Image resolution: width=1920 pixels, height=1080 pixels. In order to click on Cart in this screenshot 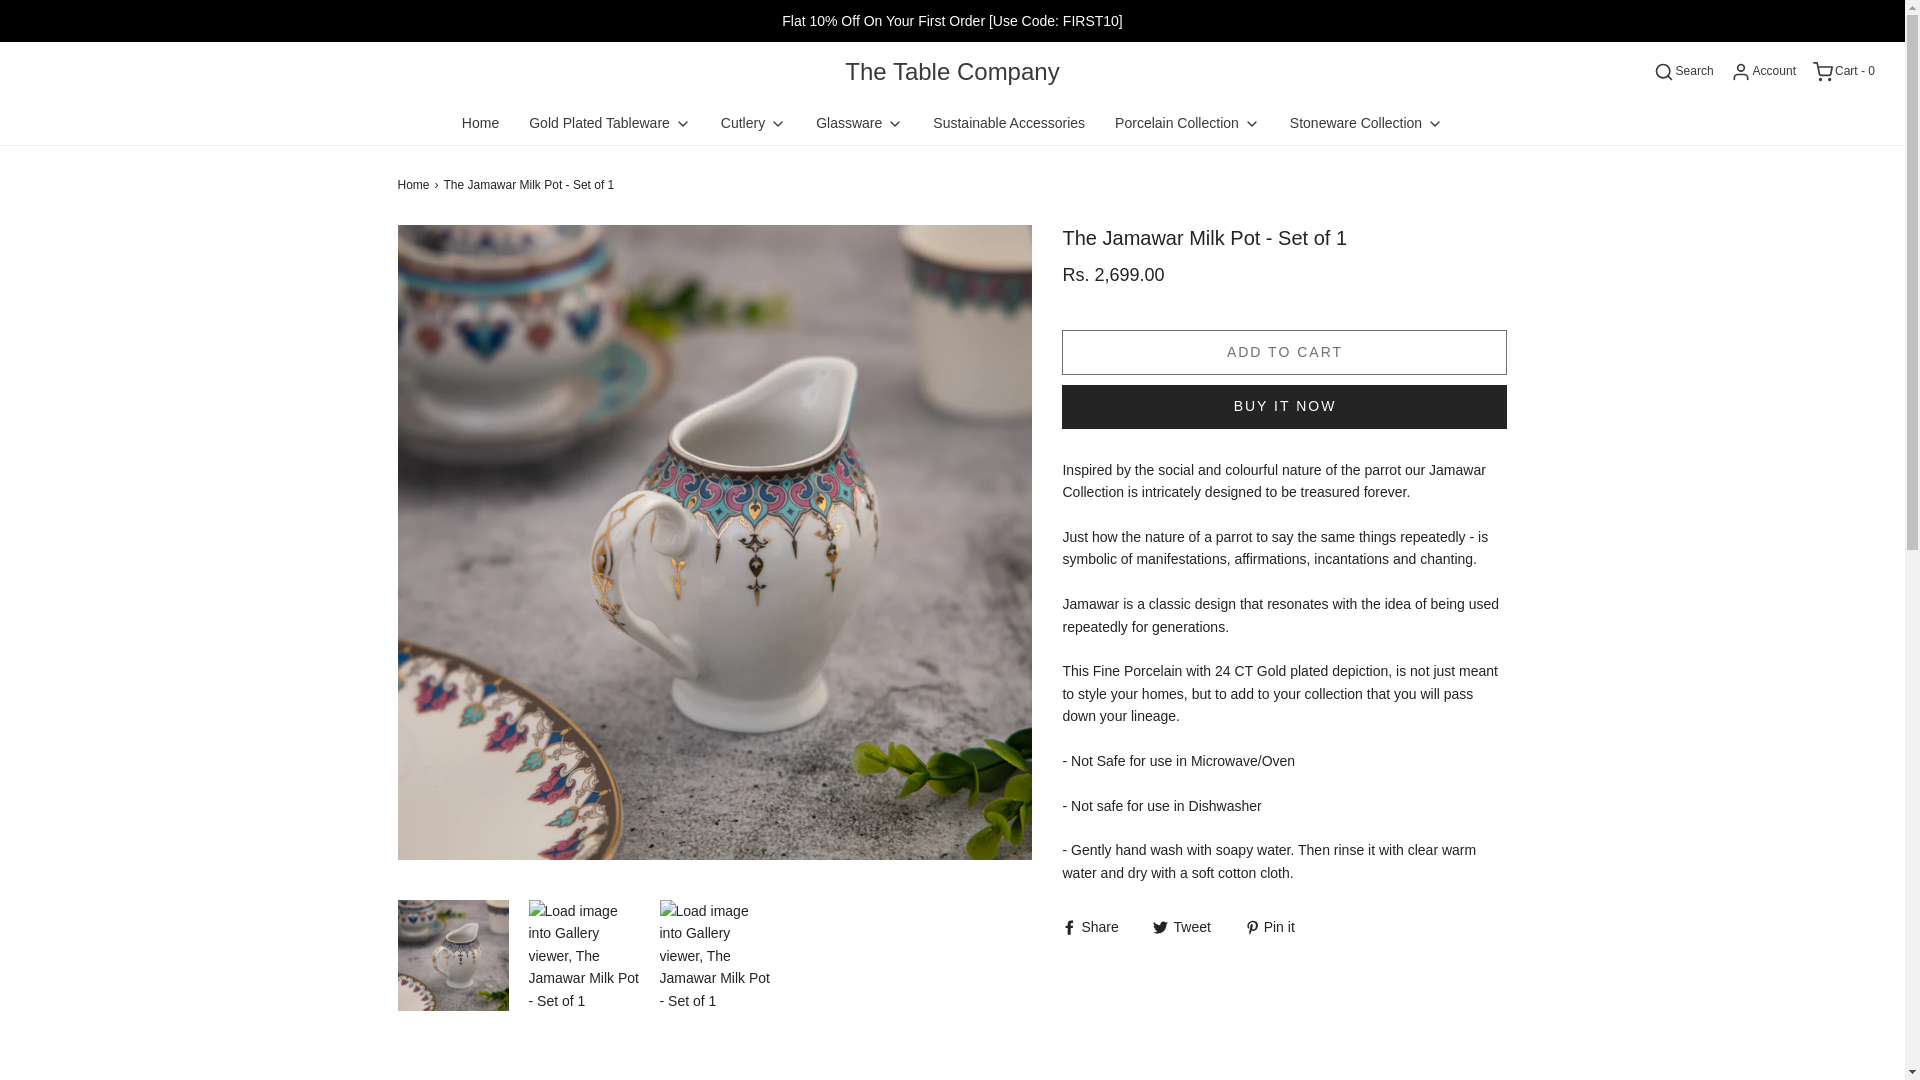, I will do `click(1842, 72)`.